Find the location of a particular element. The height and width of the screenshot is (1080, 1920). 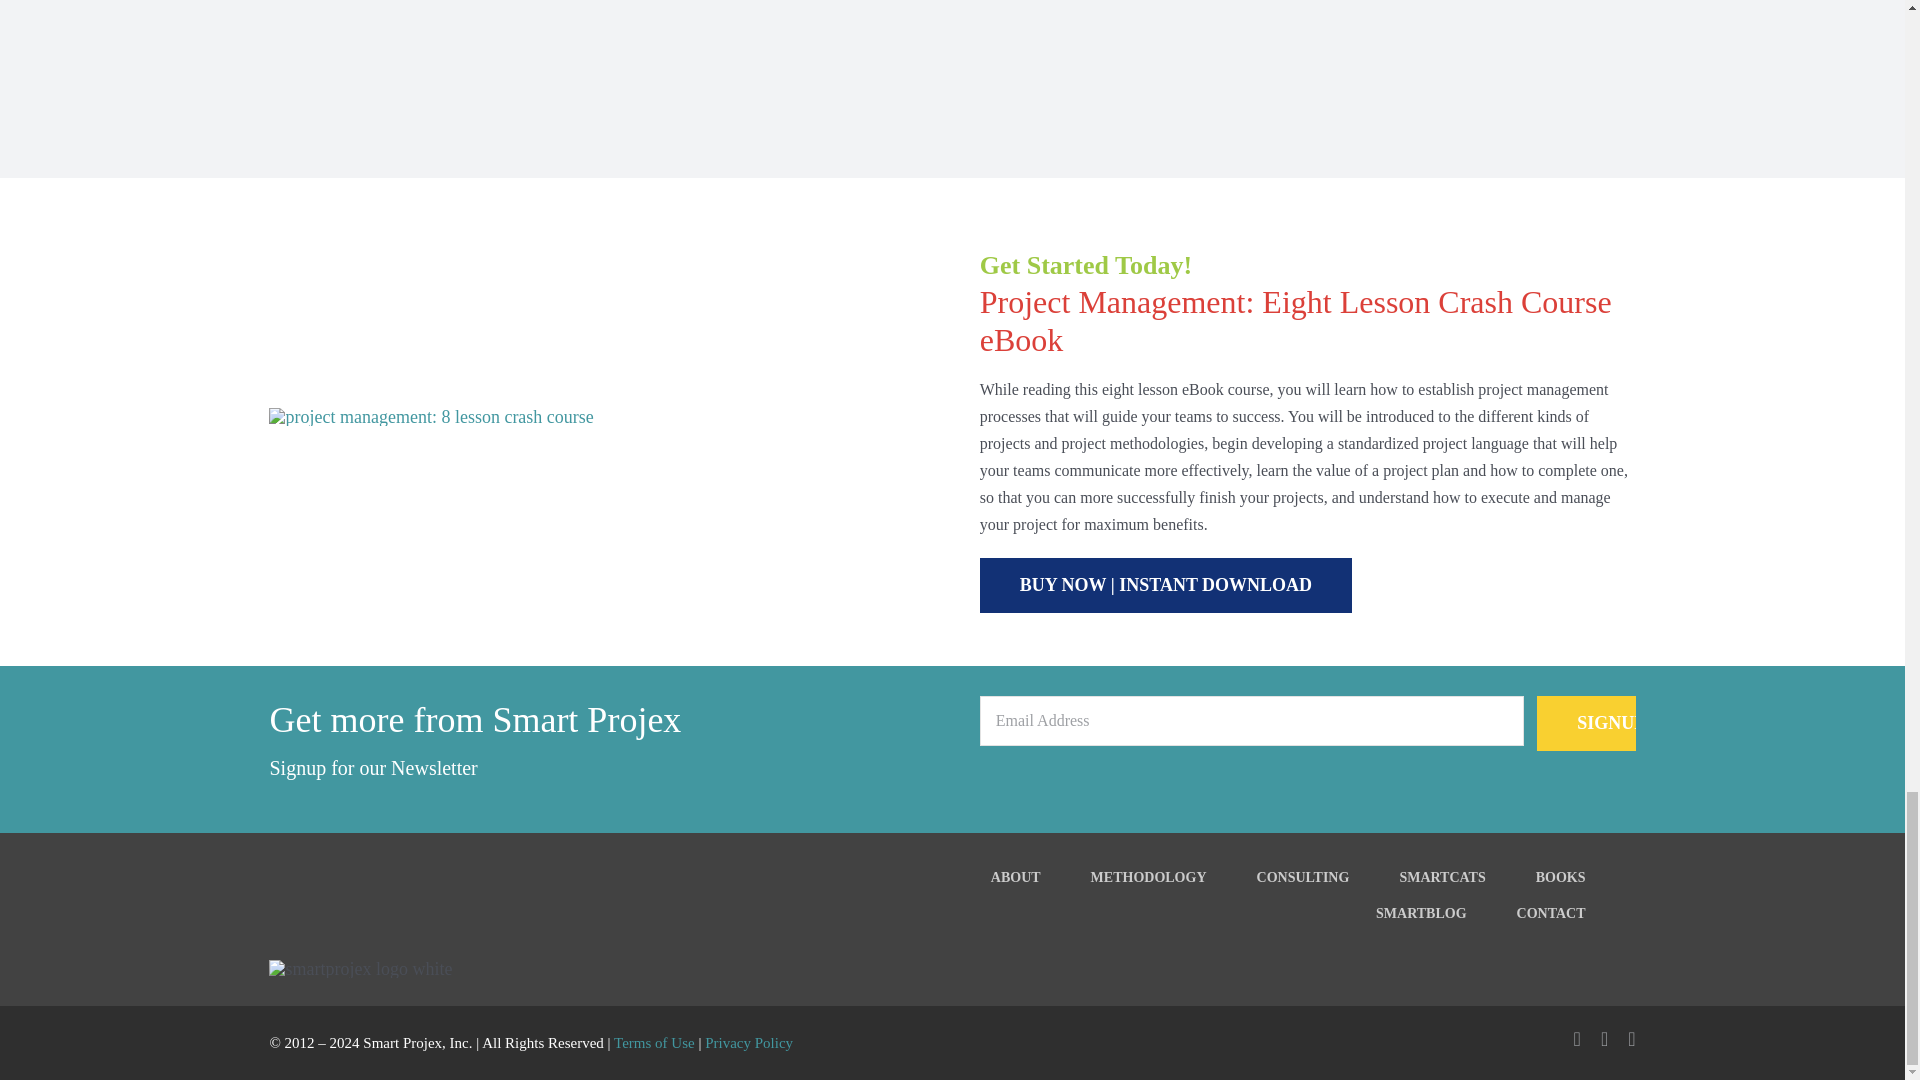

Terms of Use is located at coordinates (654, 1042).